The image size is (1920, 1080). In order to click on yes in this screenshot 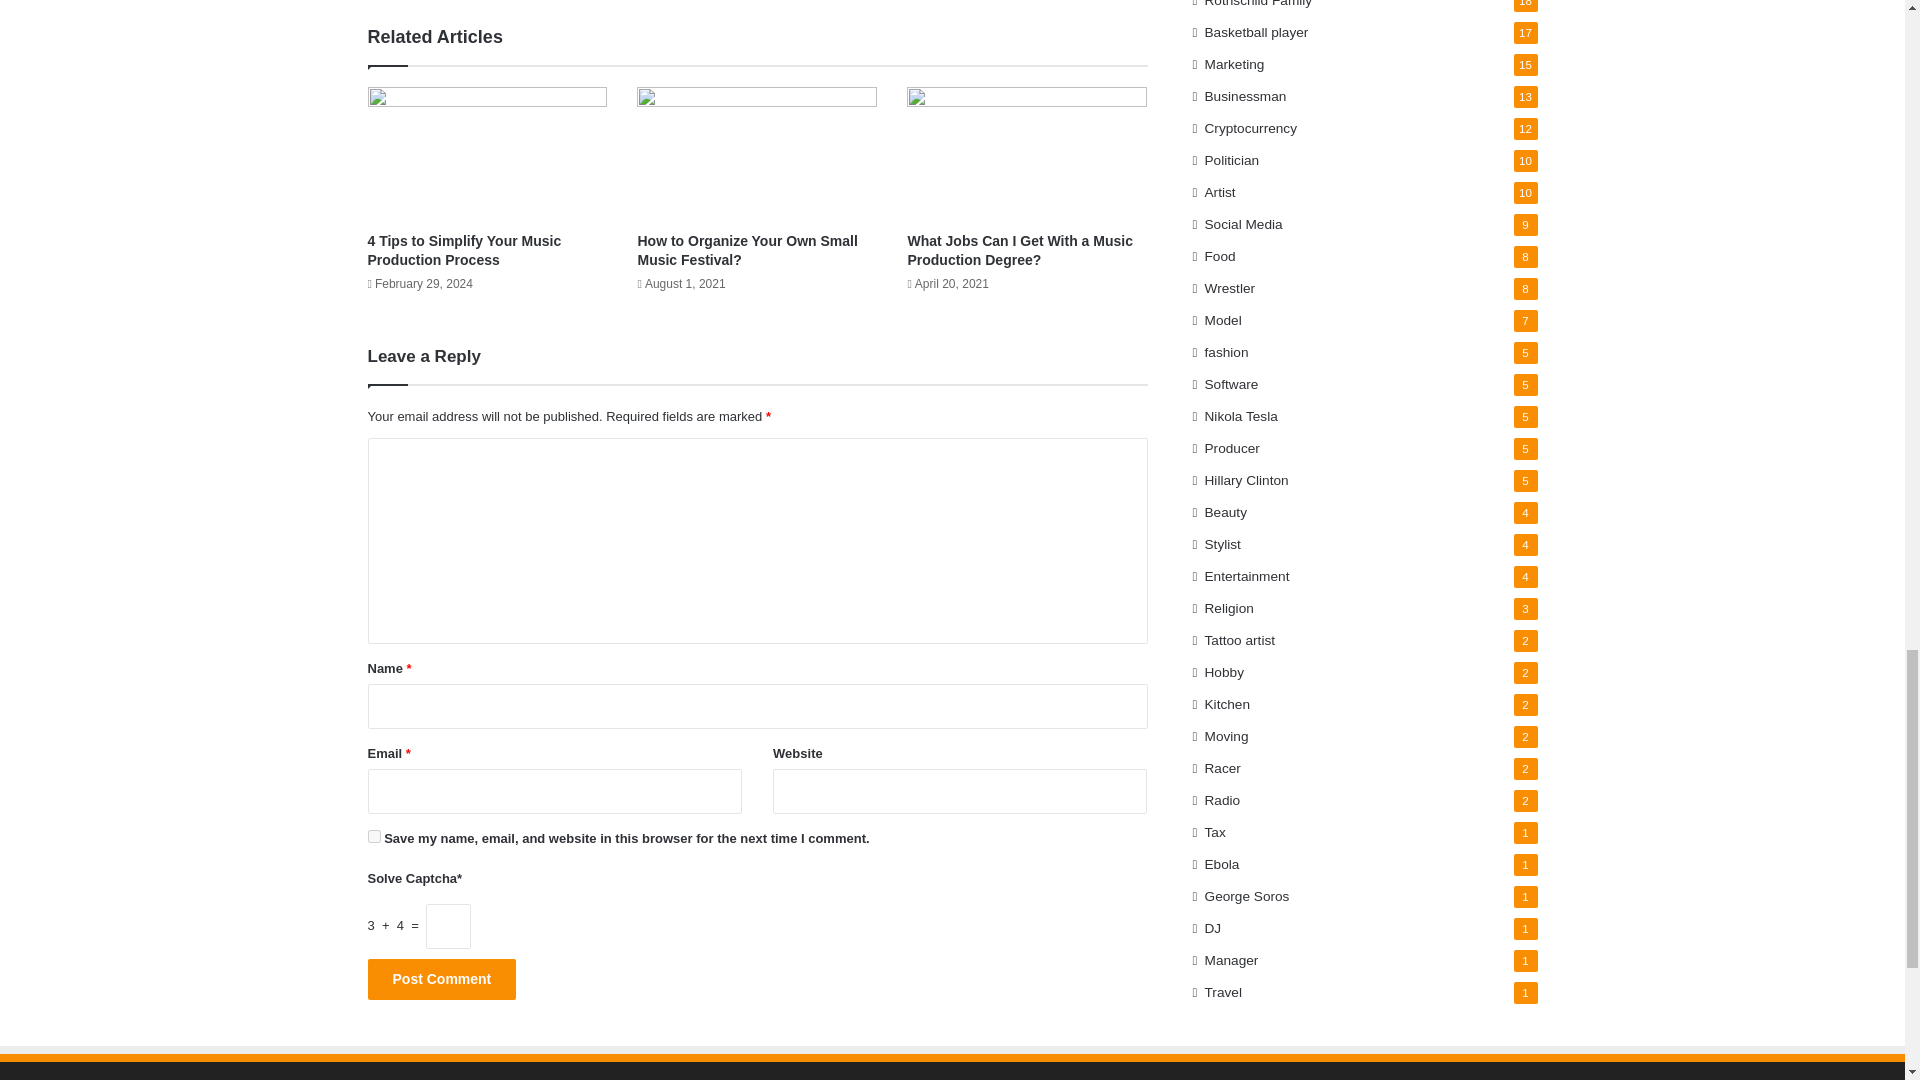, I will do `click(374, 836)`.